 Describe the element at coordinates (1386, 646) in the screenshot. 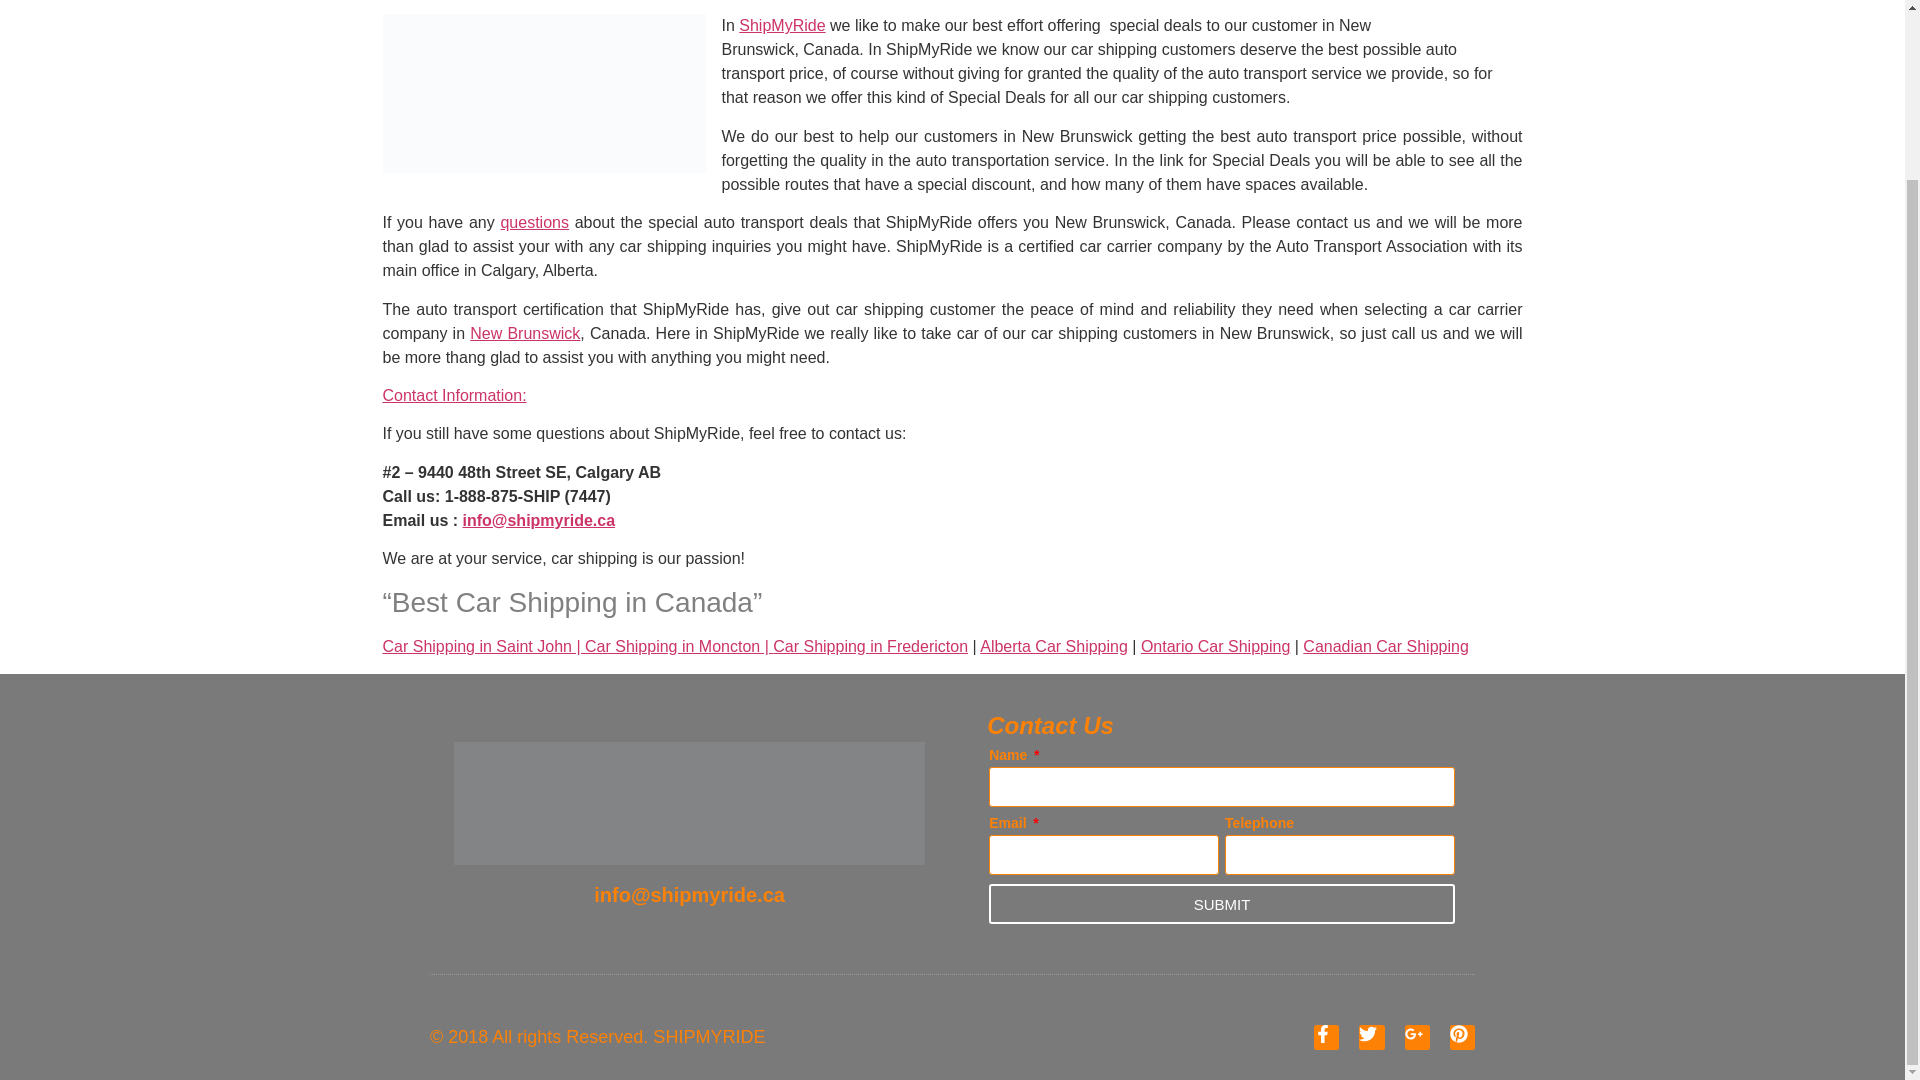

I see `Home` at that location.